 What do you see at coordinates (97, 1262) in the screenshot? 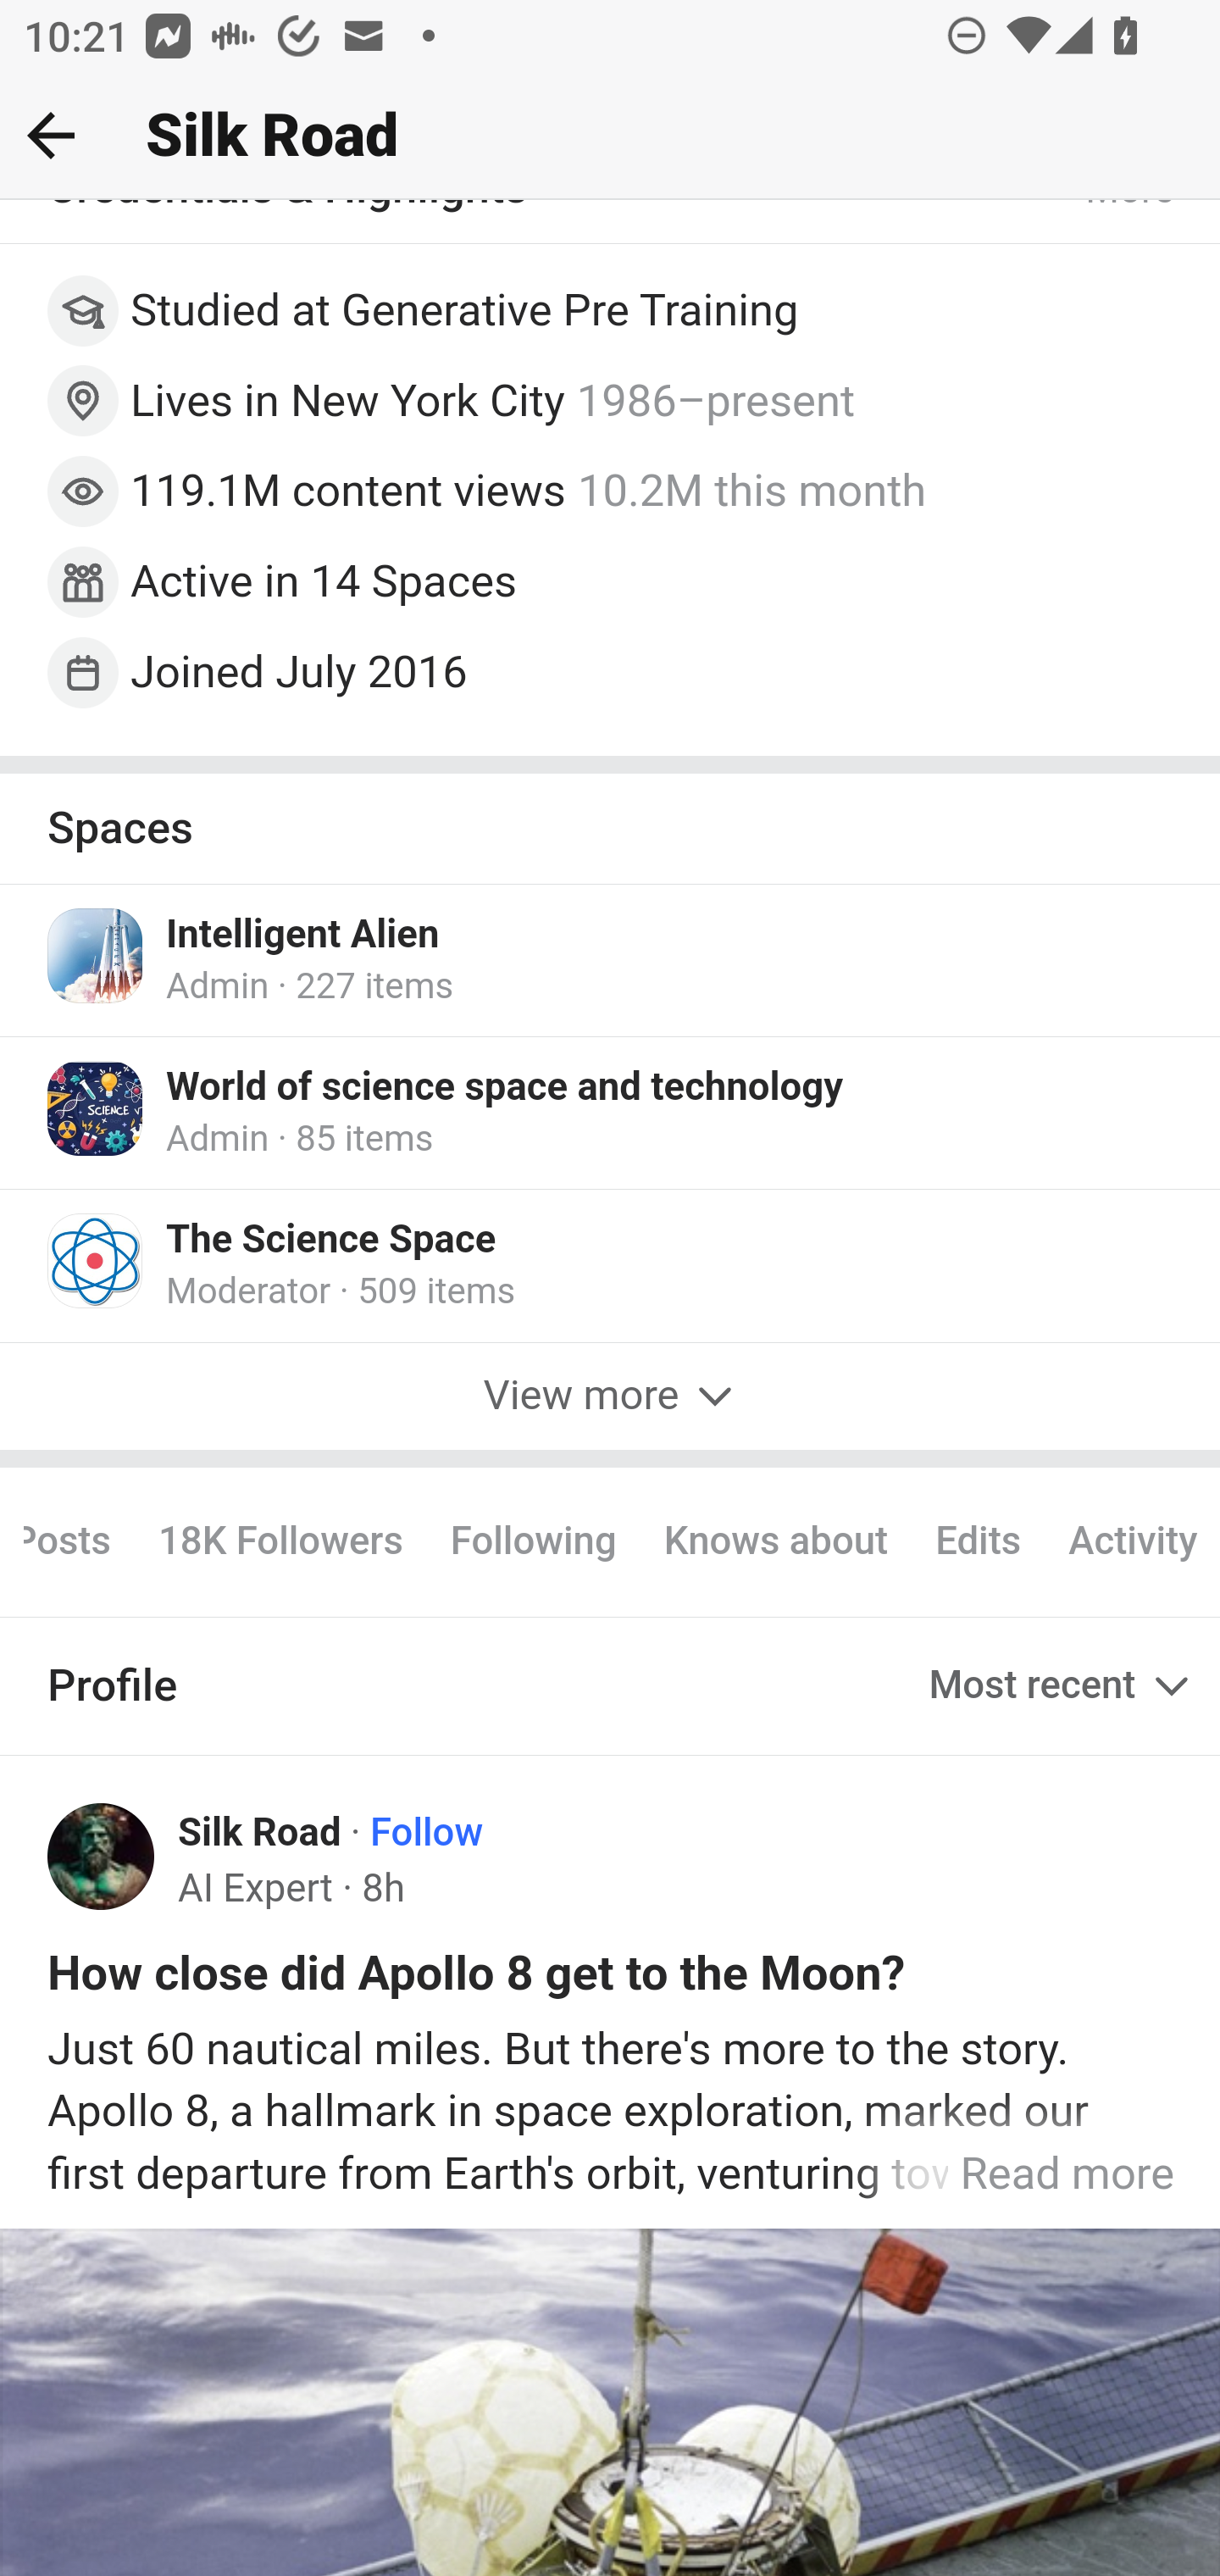
I see `Icon for The Science Space` at bounding box center [97, 1262].